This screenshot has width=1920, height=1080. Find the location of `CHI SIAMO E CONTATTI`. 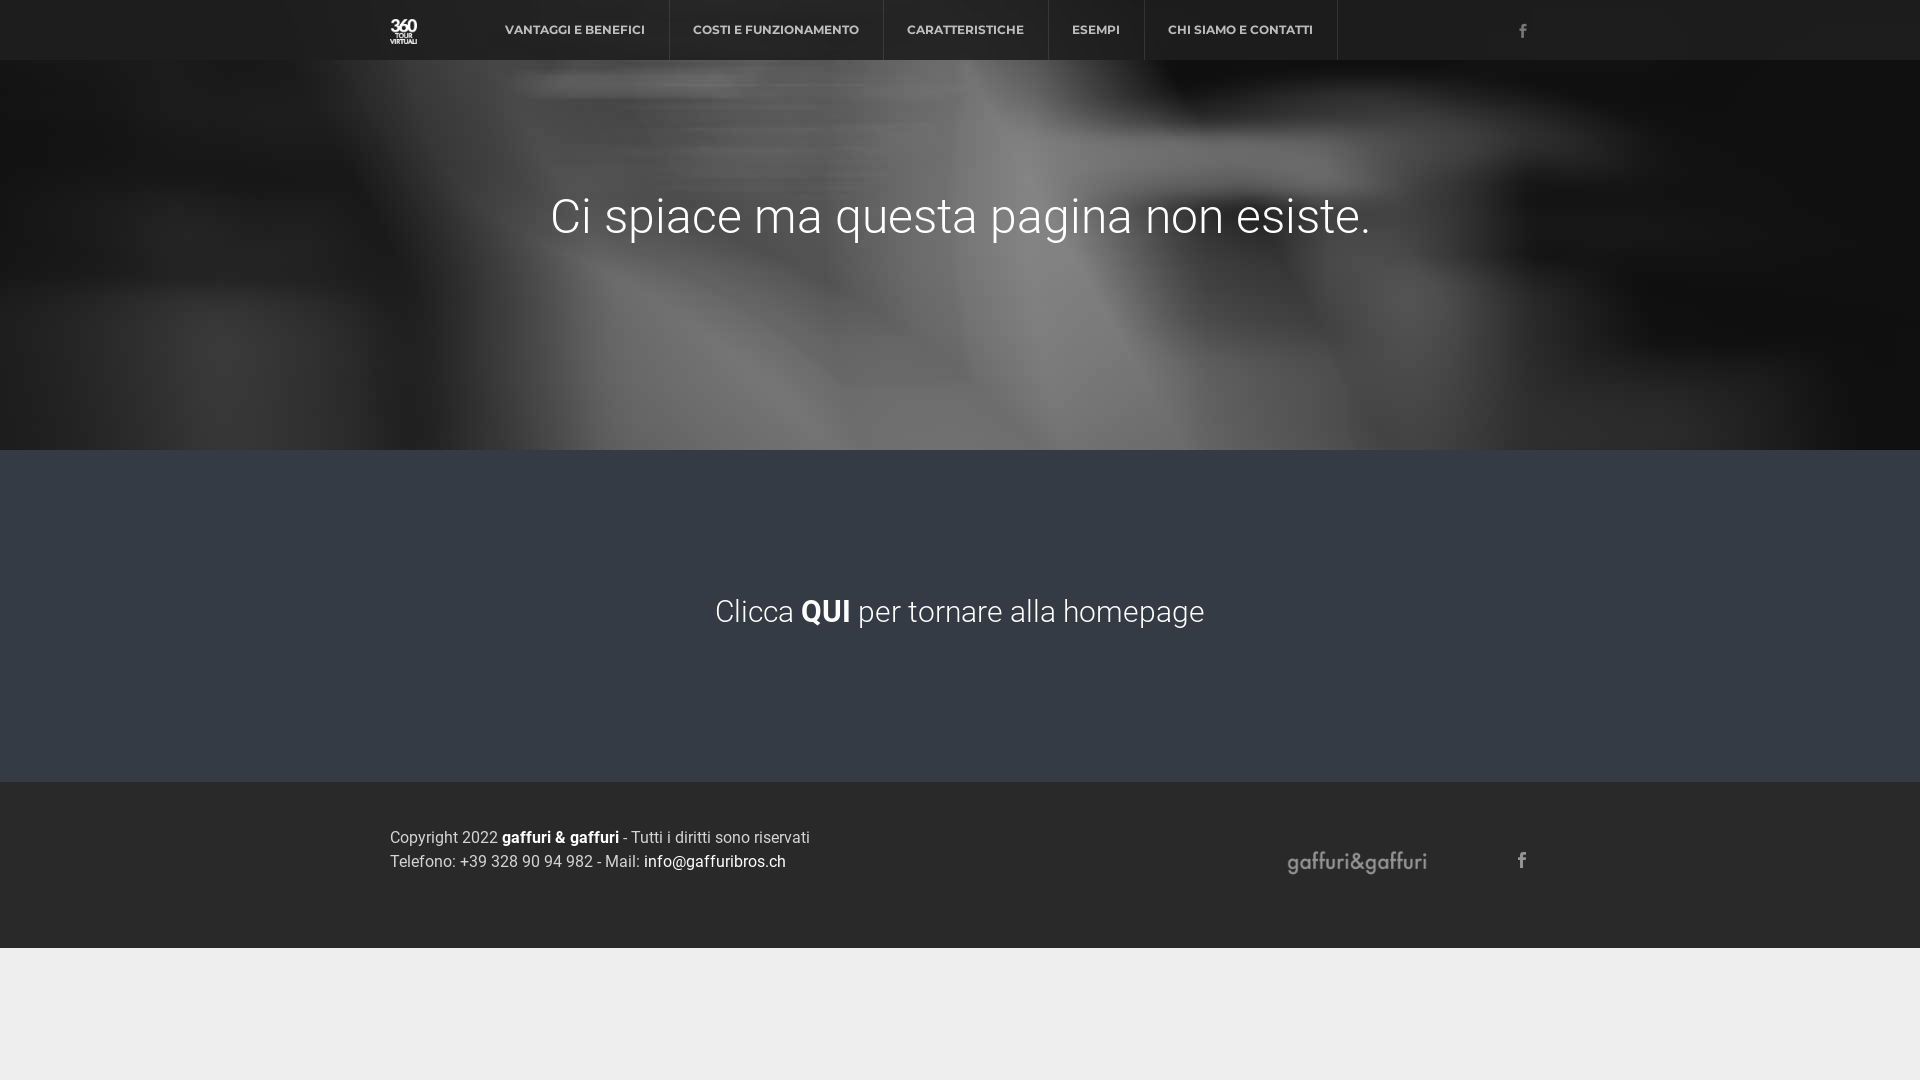

CHI SIAMO E CONTATTI is located at coordinates (1240, 30).